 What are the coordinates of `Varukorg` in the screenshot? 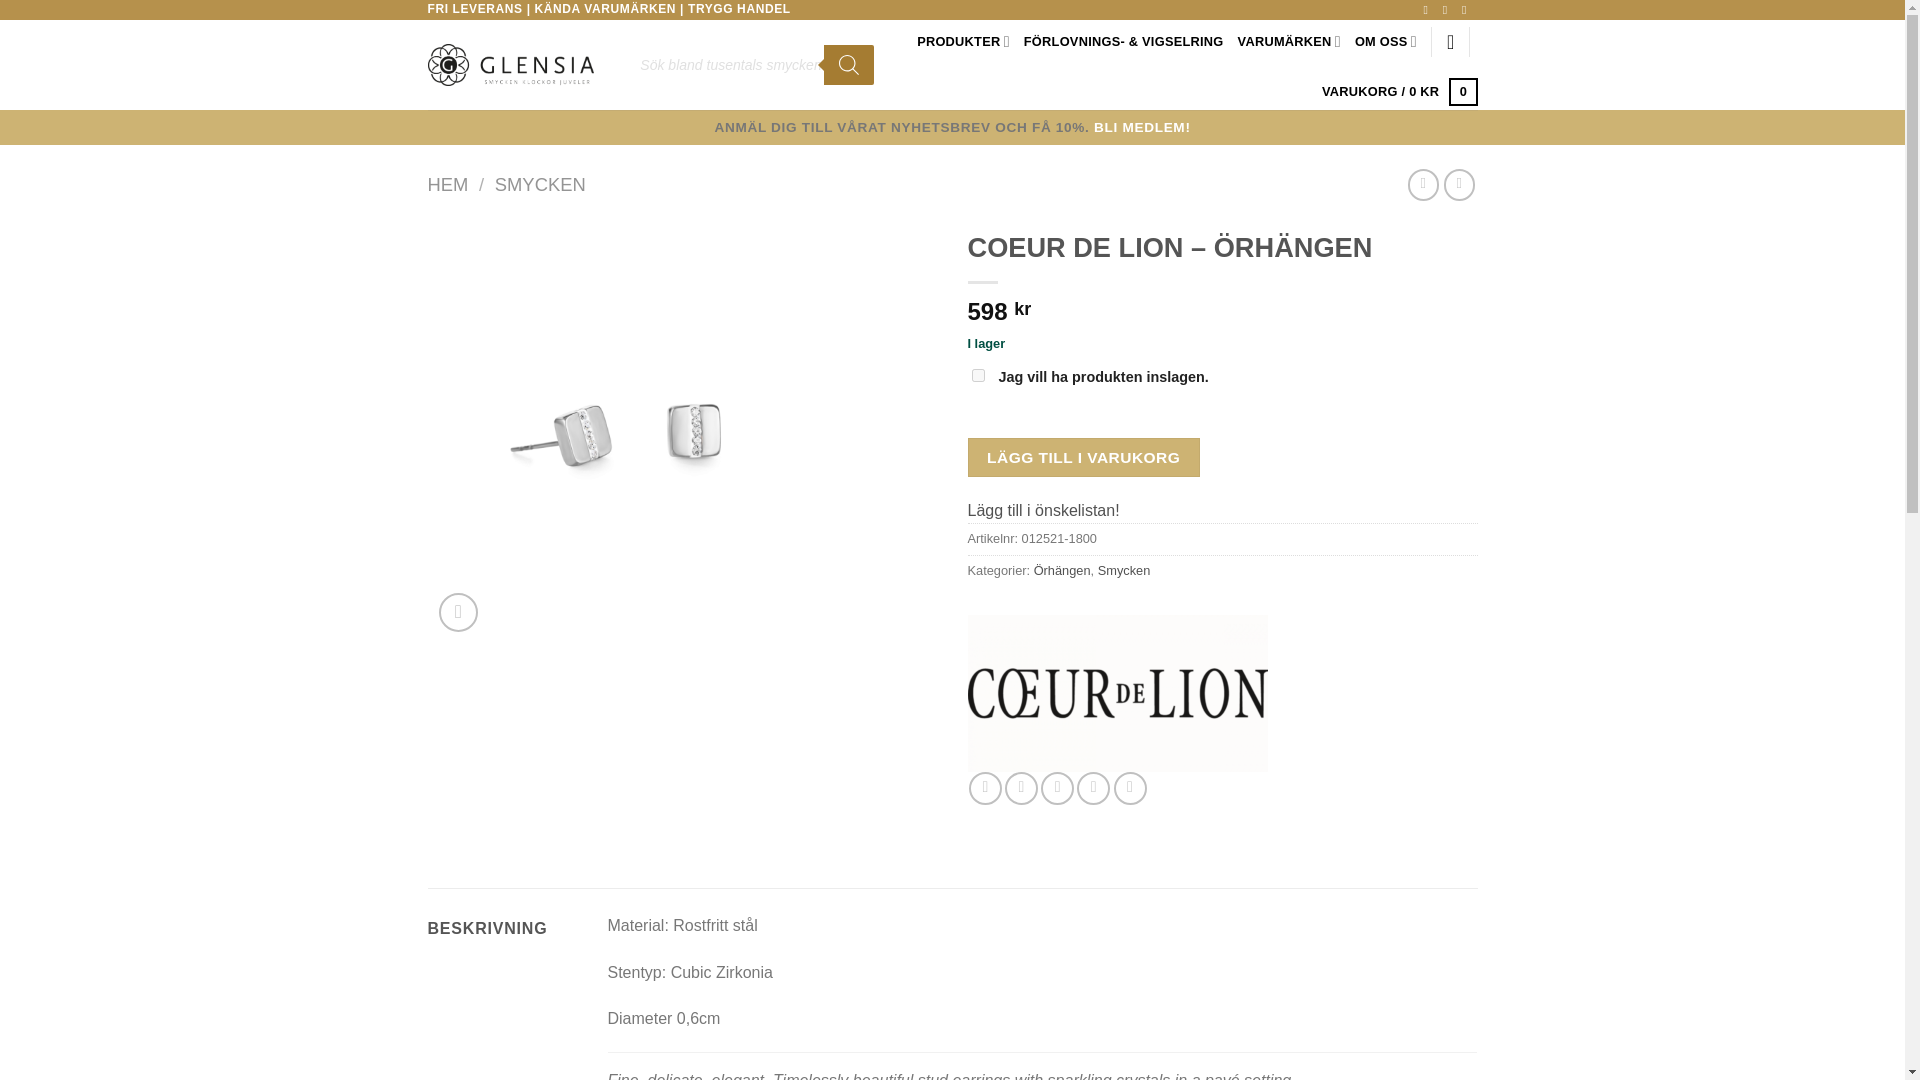 It's located at (1400, 91).